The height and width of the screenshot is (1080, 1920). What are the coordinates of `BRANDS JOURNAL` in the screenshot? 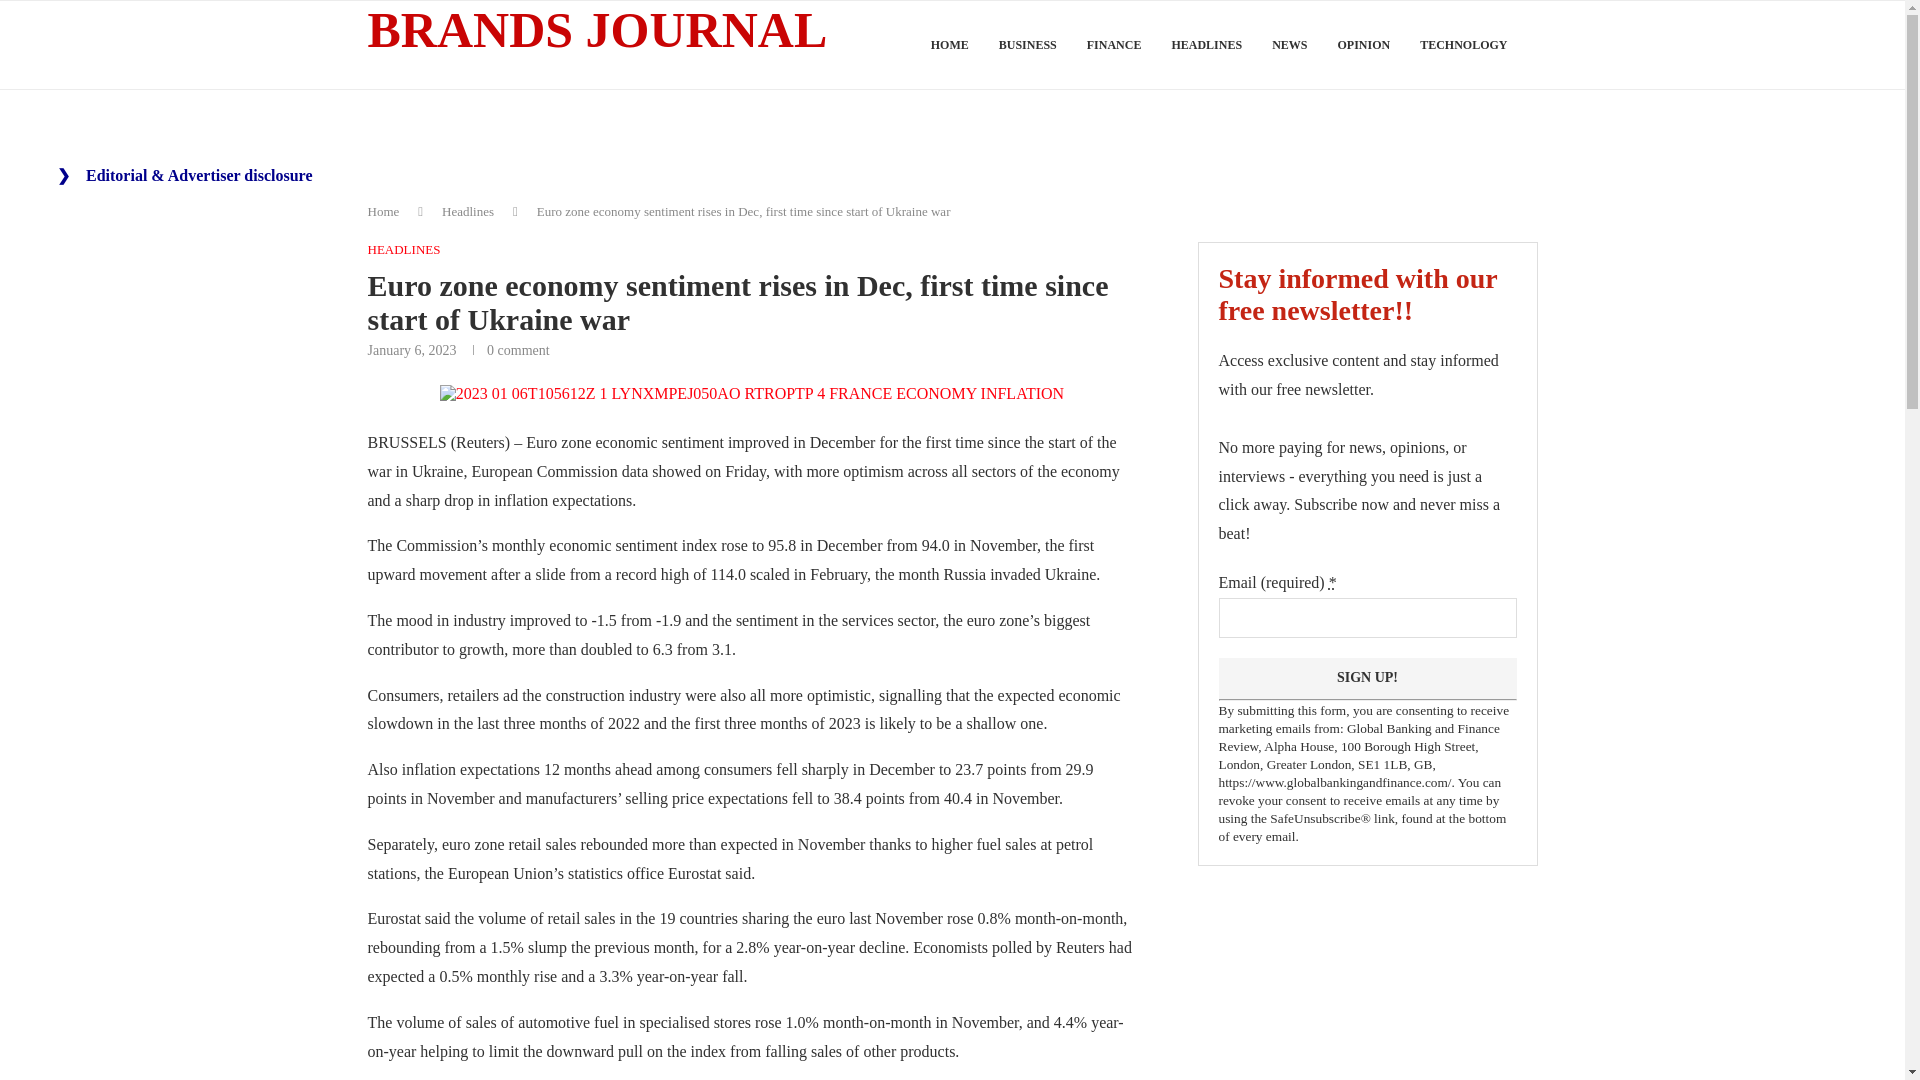 It's located at (598, 30).